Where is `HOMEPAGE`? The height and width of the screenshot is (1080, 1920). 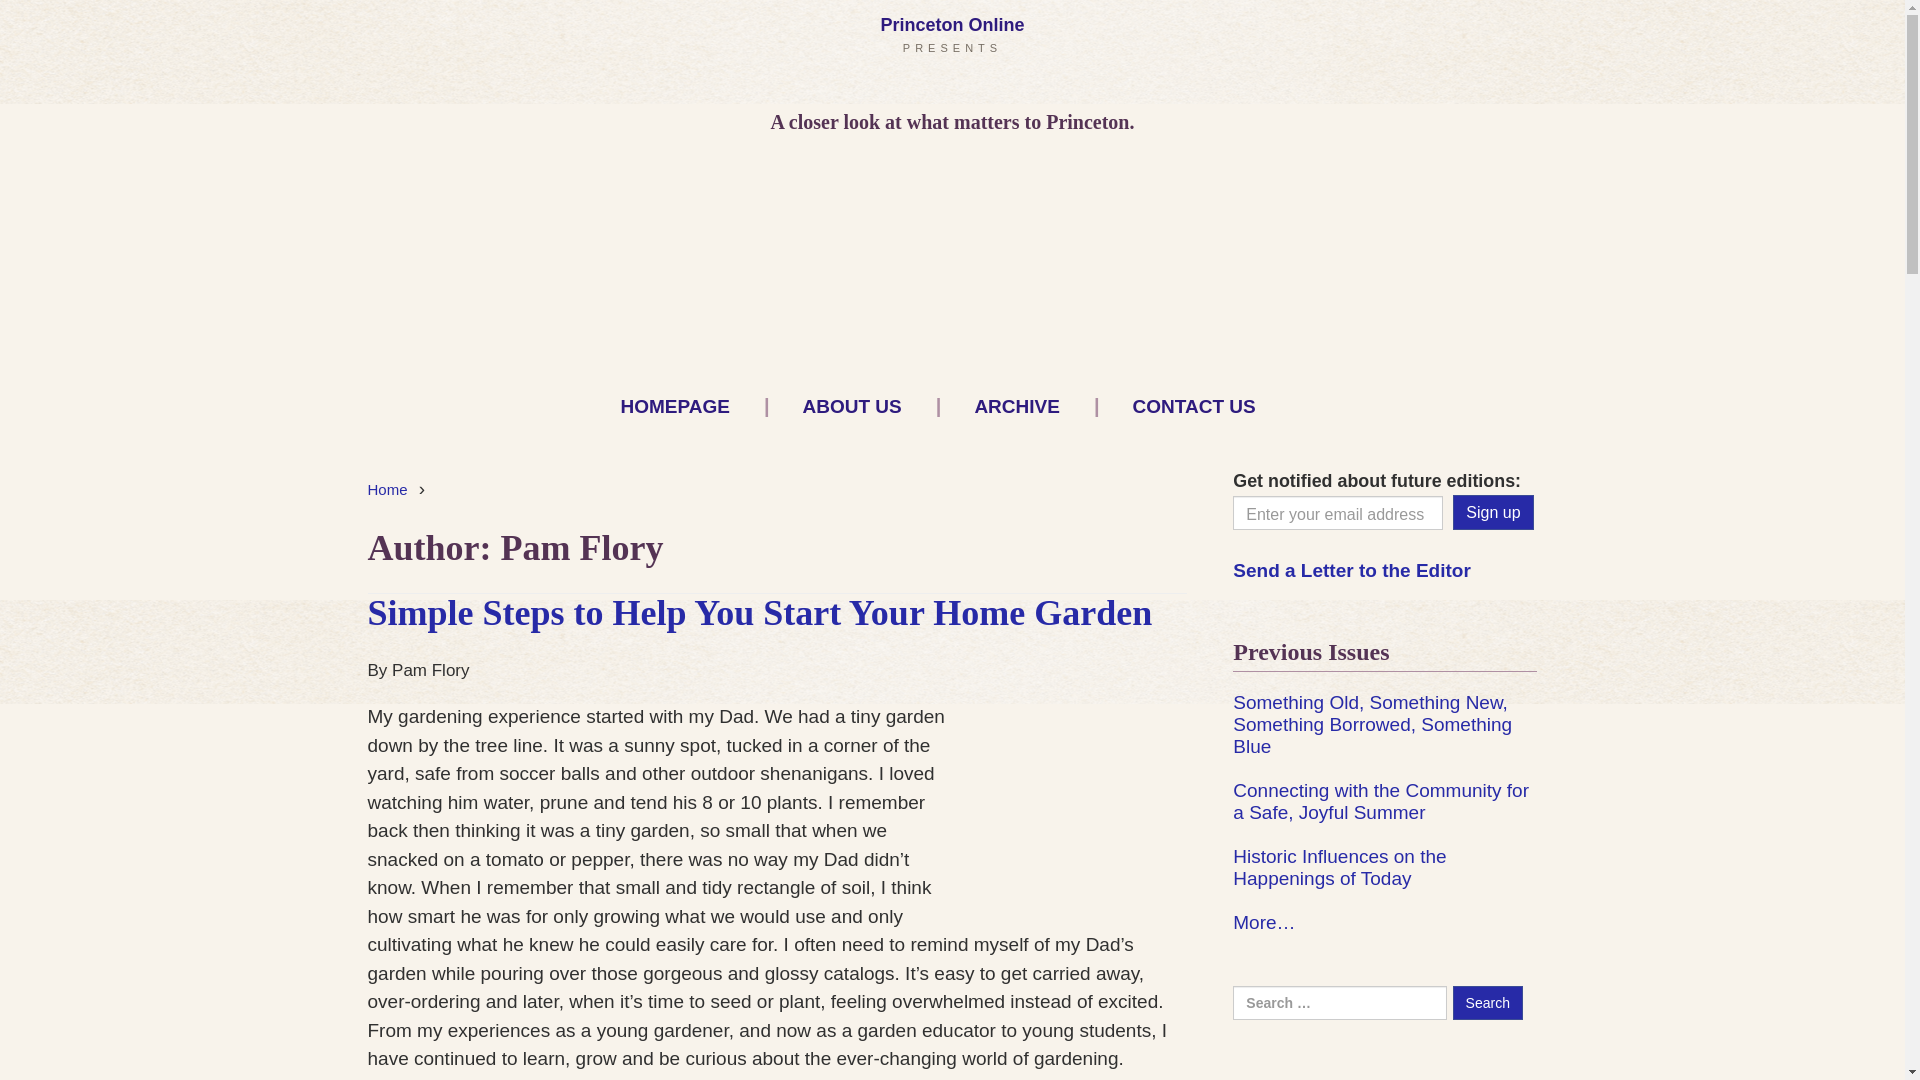 HOMEPAGE is located at coordinates (658, 406).